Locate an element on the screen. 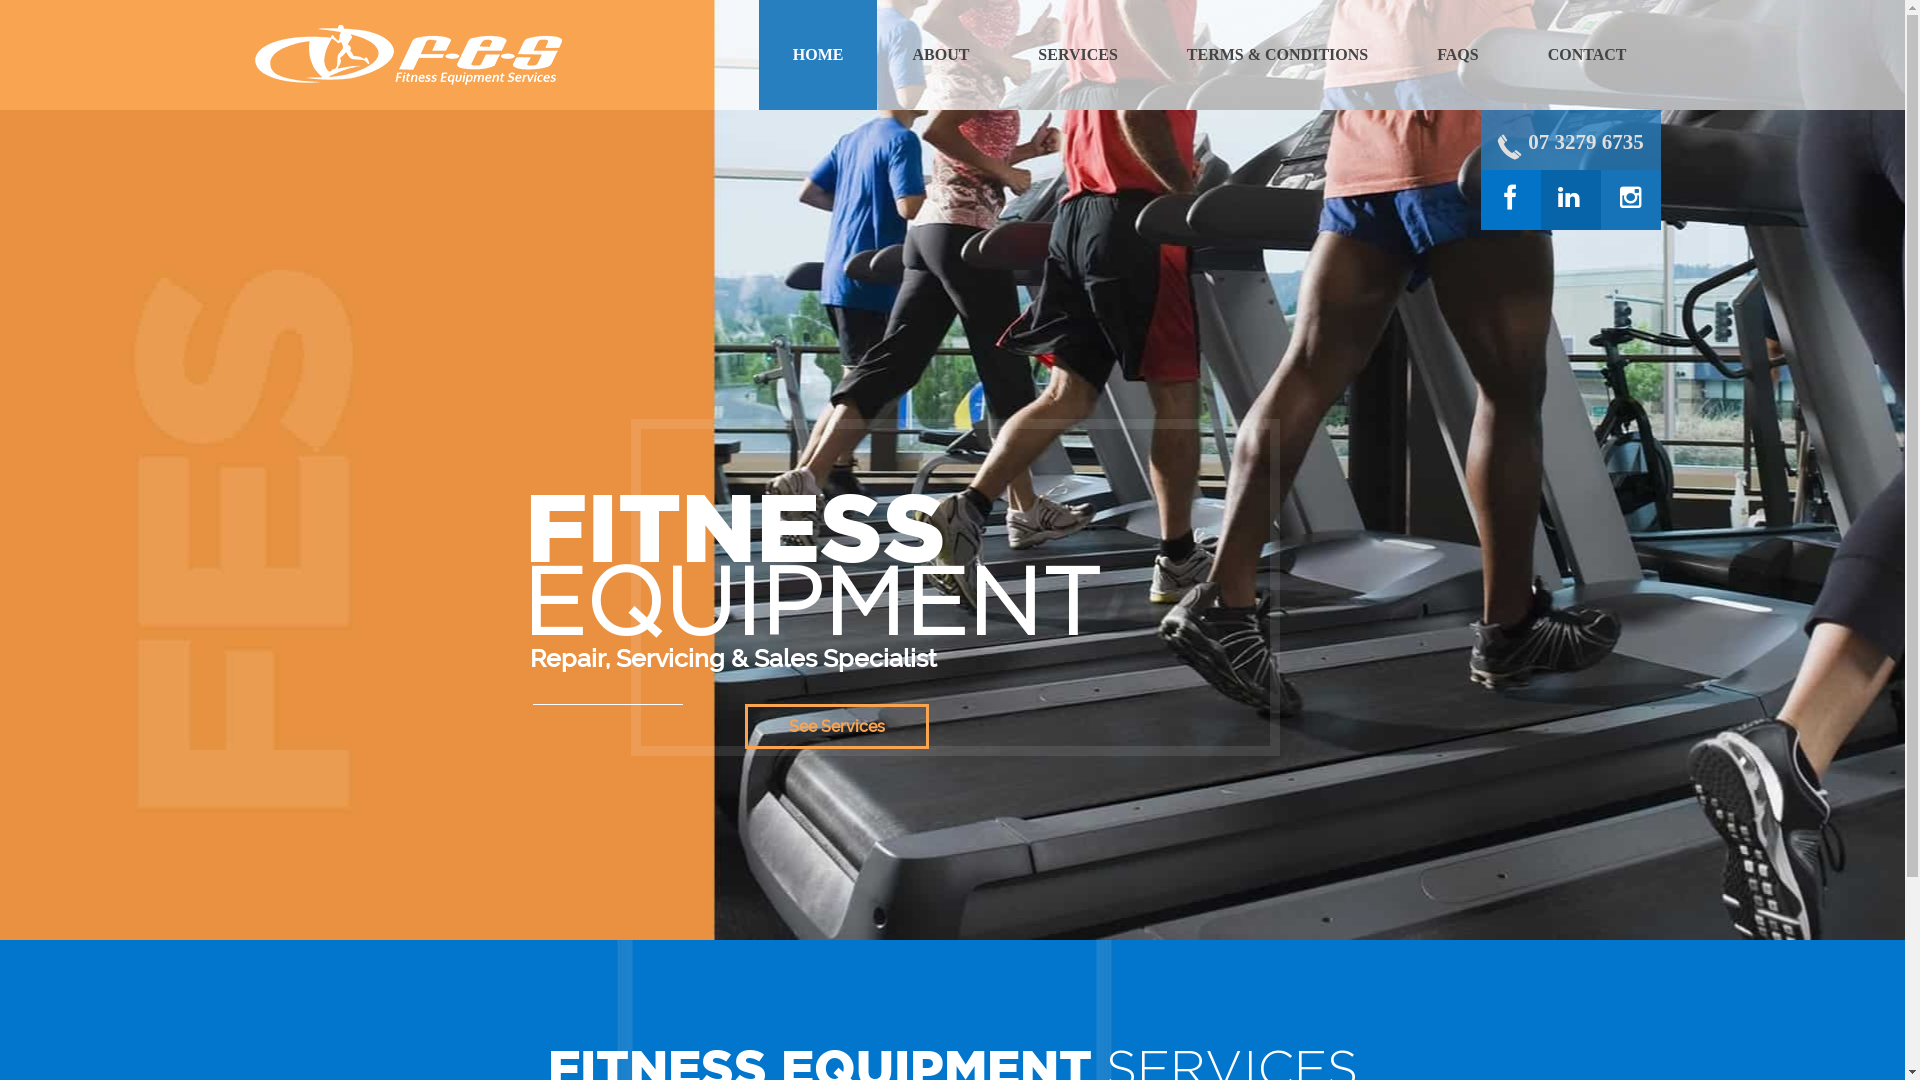  FAQS is located at coordinates (1458, 55).